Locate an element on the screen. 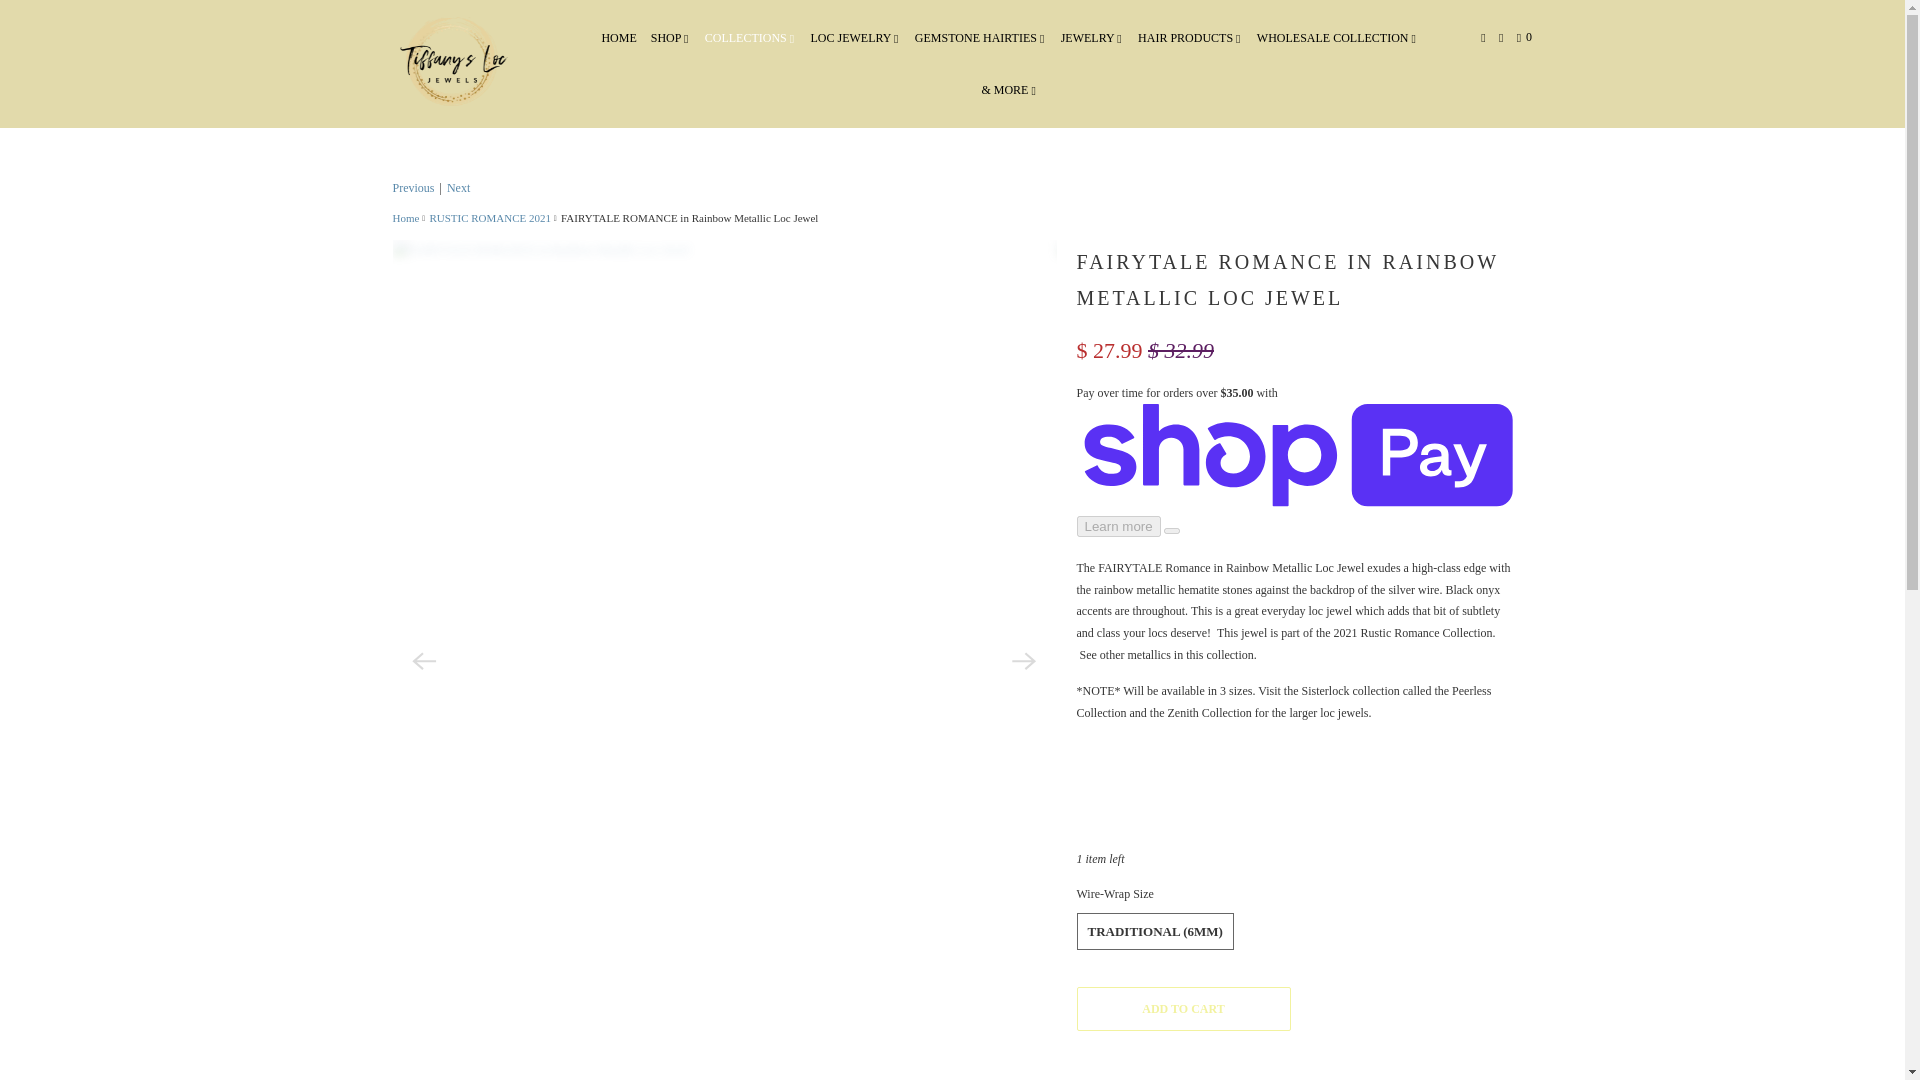 The height and width of the screenshot is (1080, 1920). TIFFANY'S LOC JEWELS is located at coordinates (452, 64).